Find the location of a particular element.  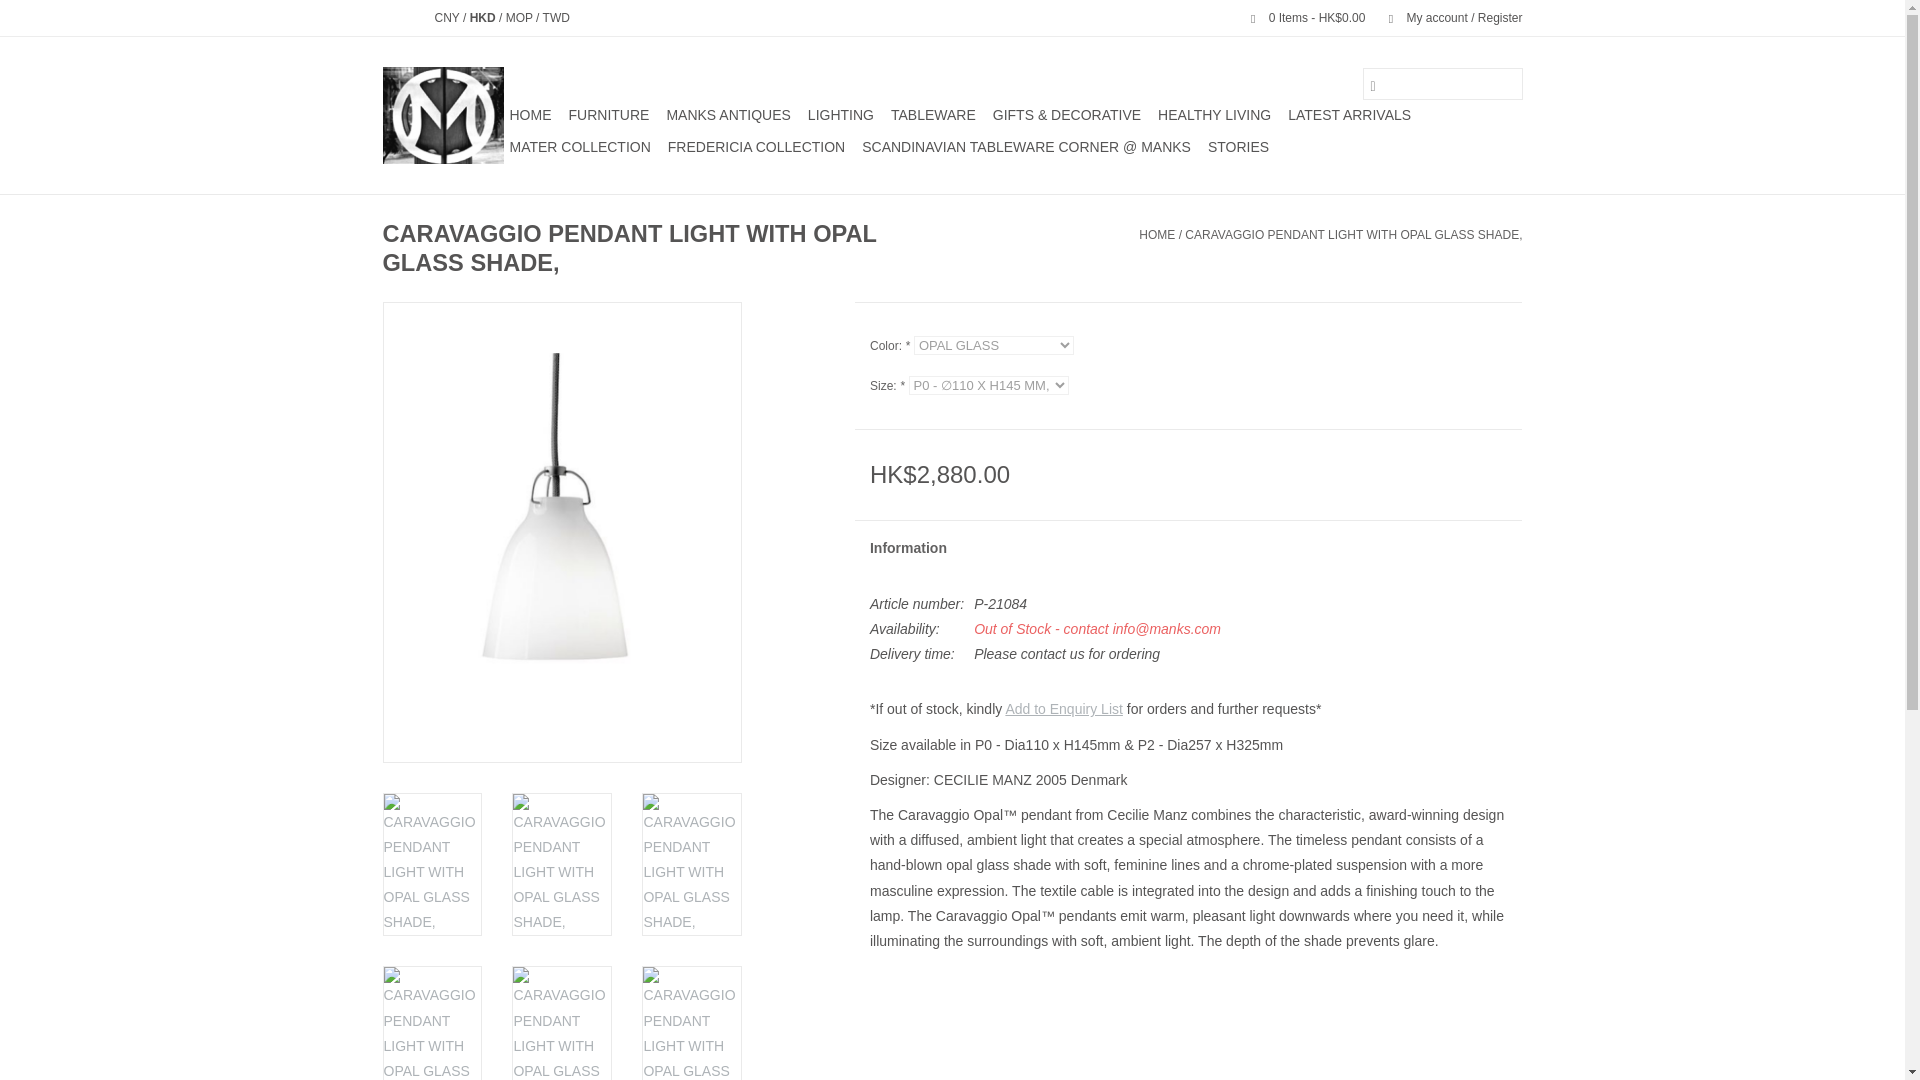

hkd is located at coordinates (484, 17).